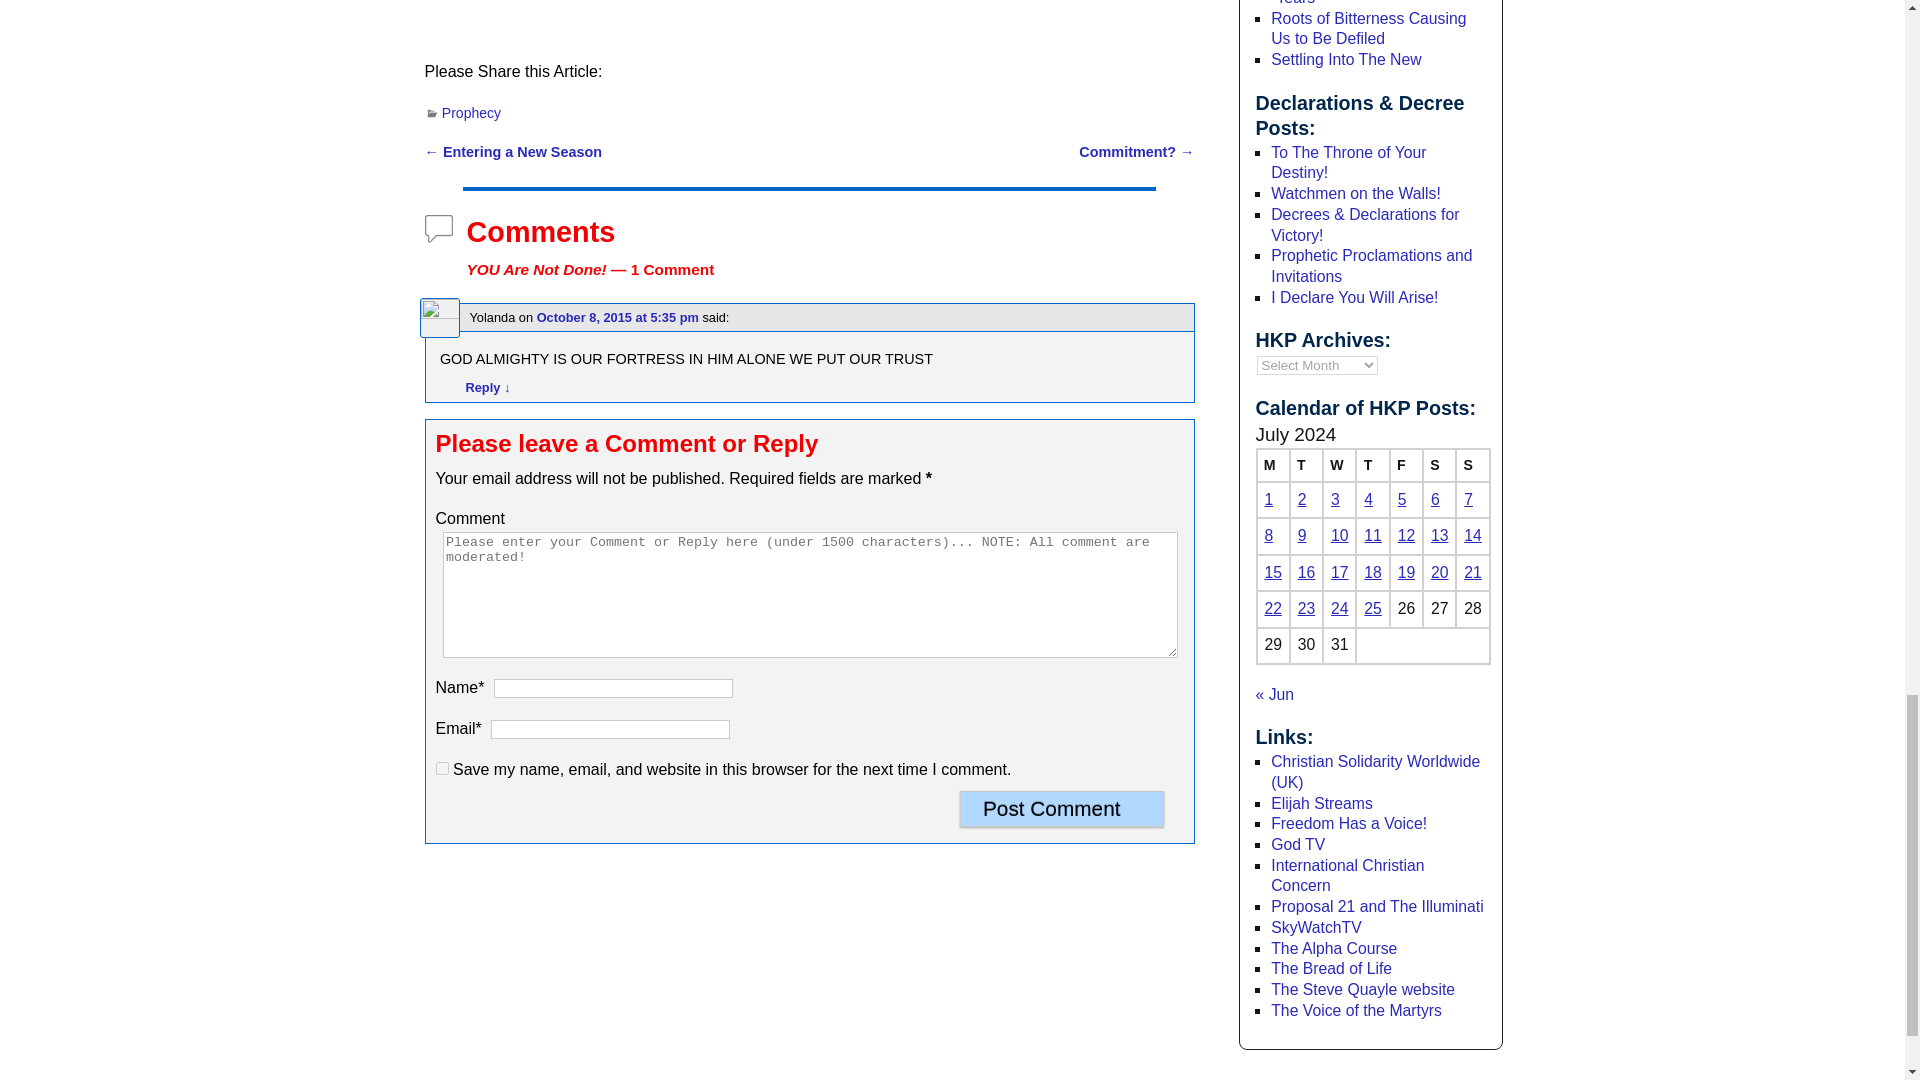 The image size is (1920, 1080). Describe the element at coordinates (1272, 465) in the screenshot. I see `Monday` at that location.